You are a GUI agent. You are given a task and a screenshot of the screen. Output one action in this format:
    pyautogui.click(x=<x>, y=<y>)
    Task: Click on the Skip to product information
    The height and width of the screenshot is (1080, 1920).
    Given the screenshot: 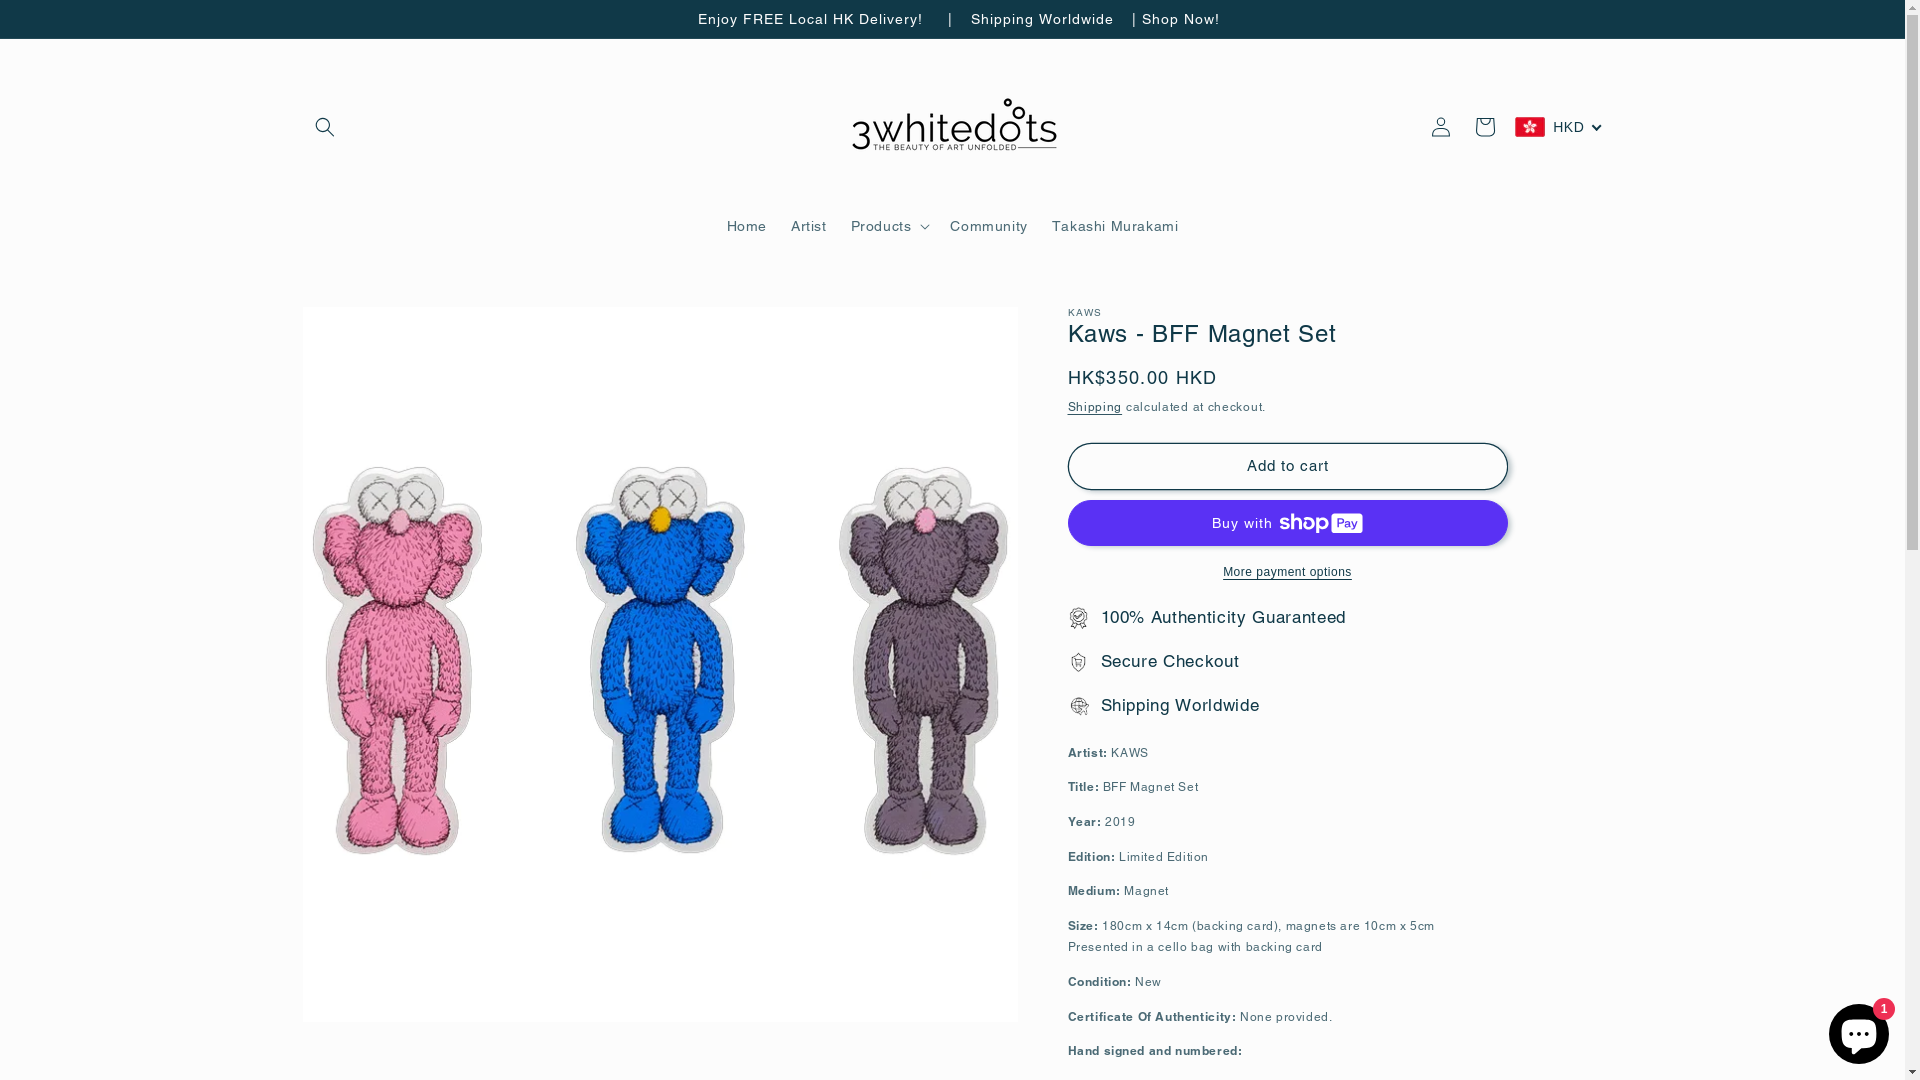 What is the action you would take?
    pyautogui.click(x=363, y=330)
    